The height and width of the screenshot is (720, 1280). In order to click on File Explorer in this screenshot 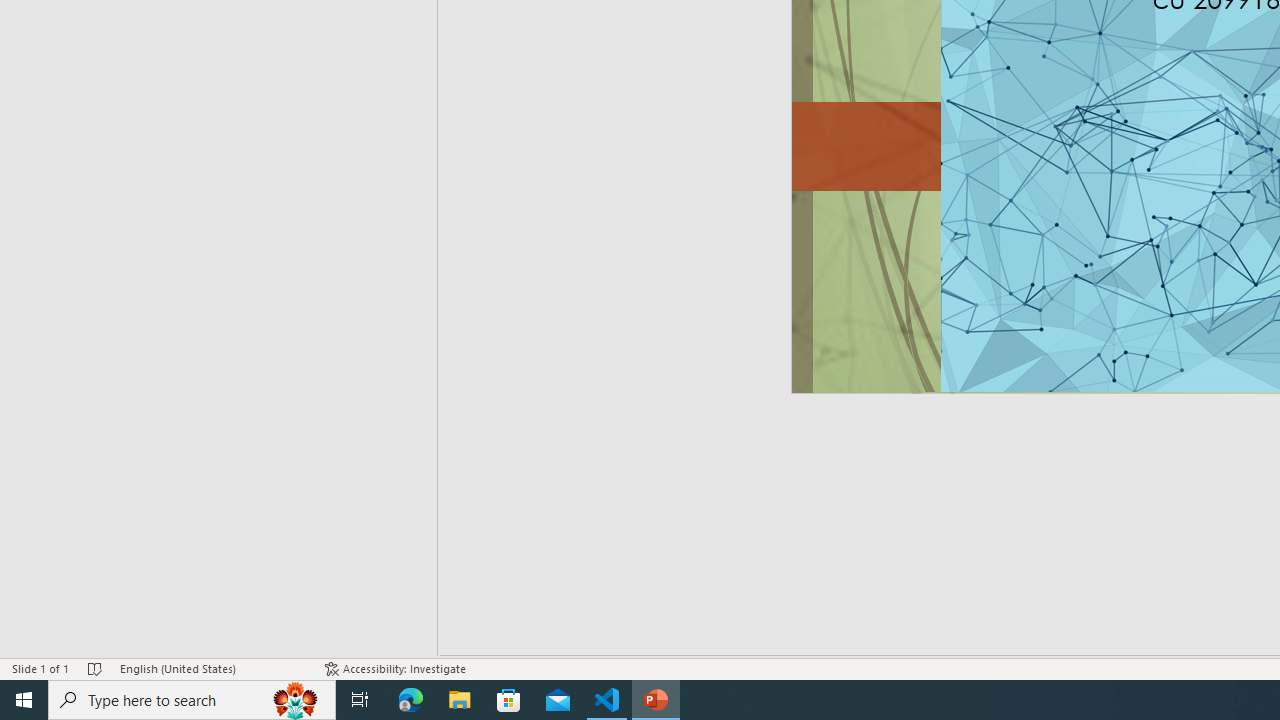, I will do `click(460, 700)`.